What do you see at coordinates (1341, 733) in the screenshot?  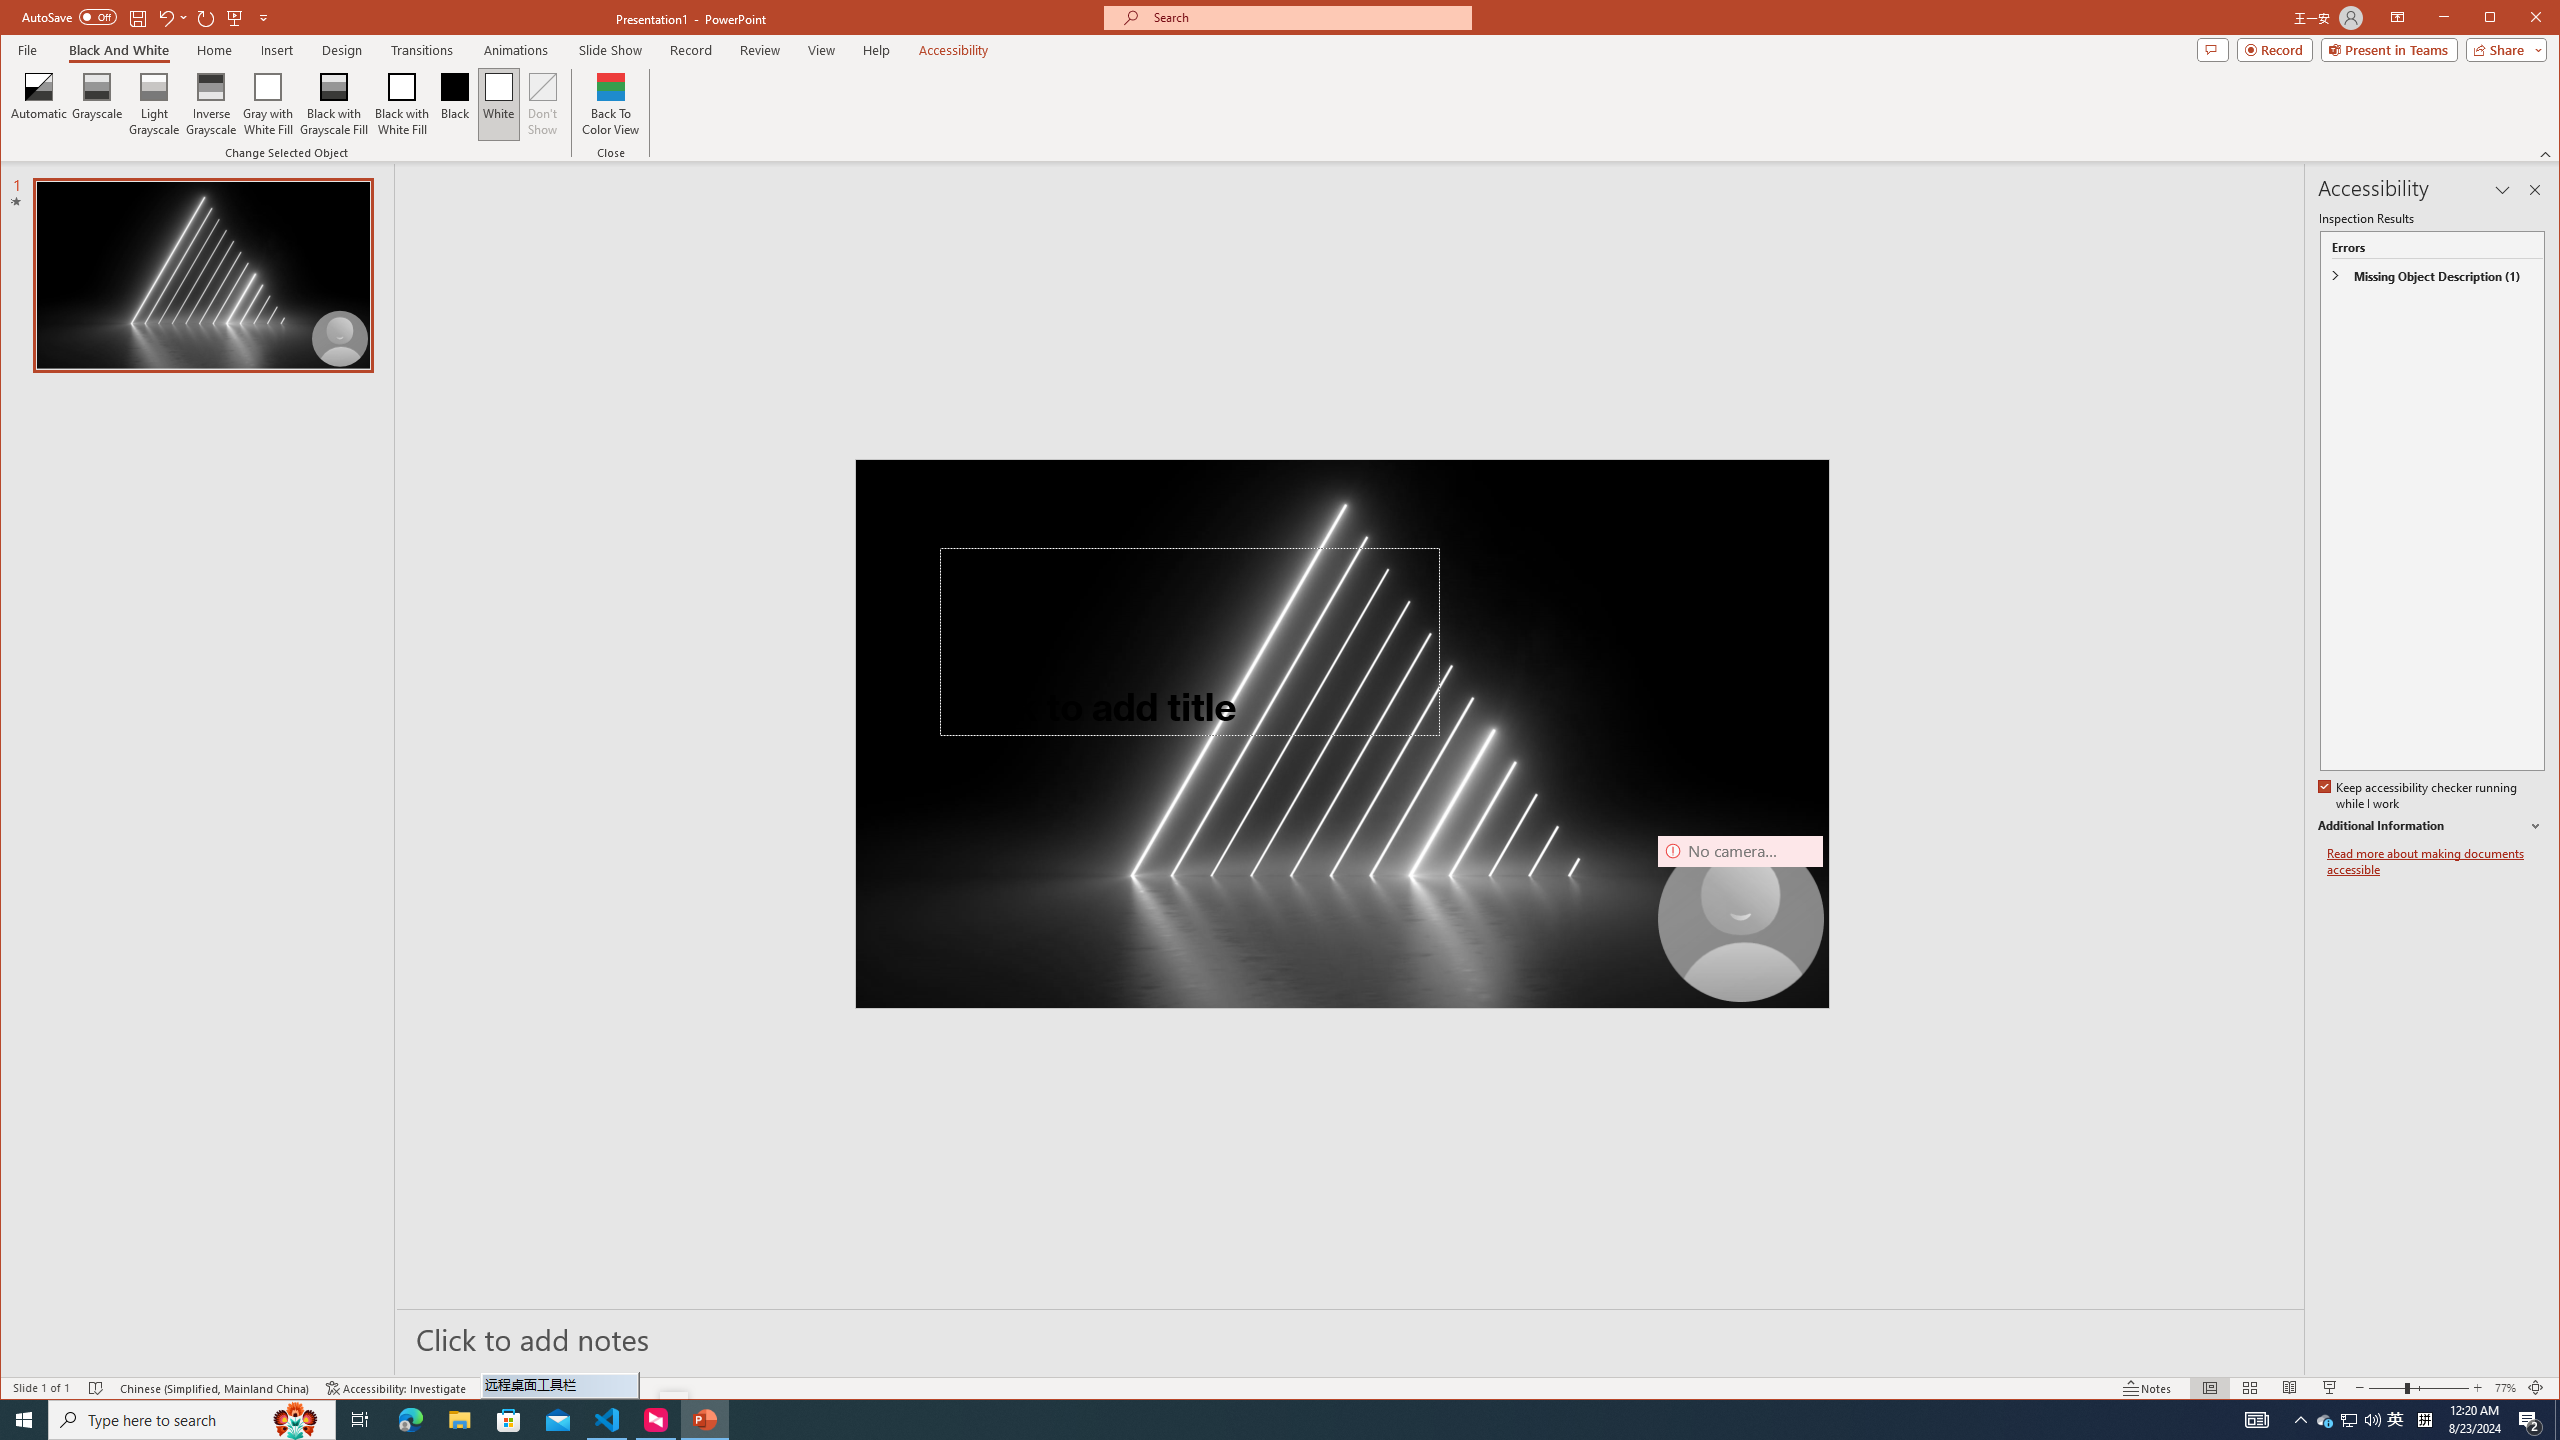 I see `Neon laser lights aligned to form a triangle` at bounding box center [1341, 733].